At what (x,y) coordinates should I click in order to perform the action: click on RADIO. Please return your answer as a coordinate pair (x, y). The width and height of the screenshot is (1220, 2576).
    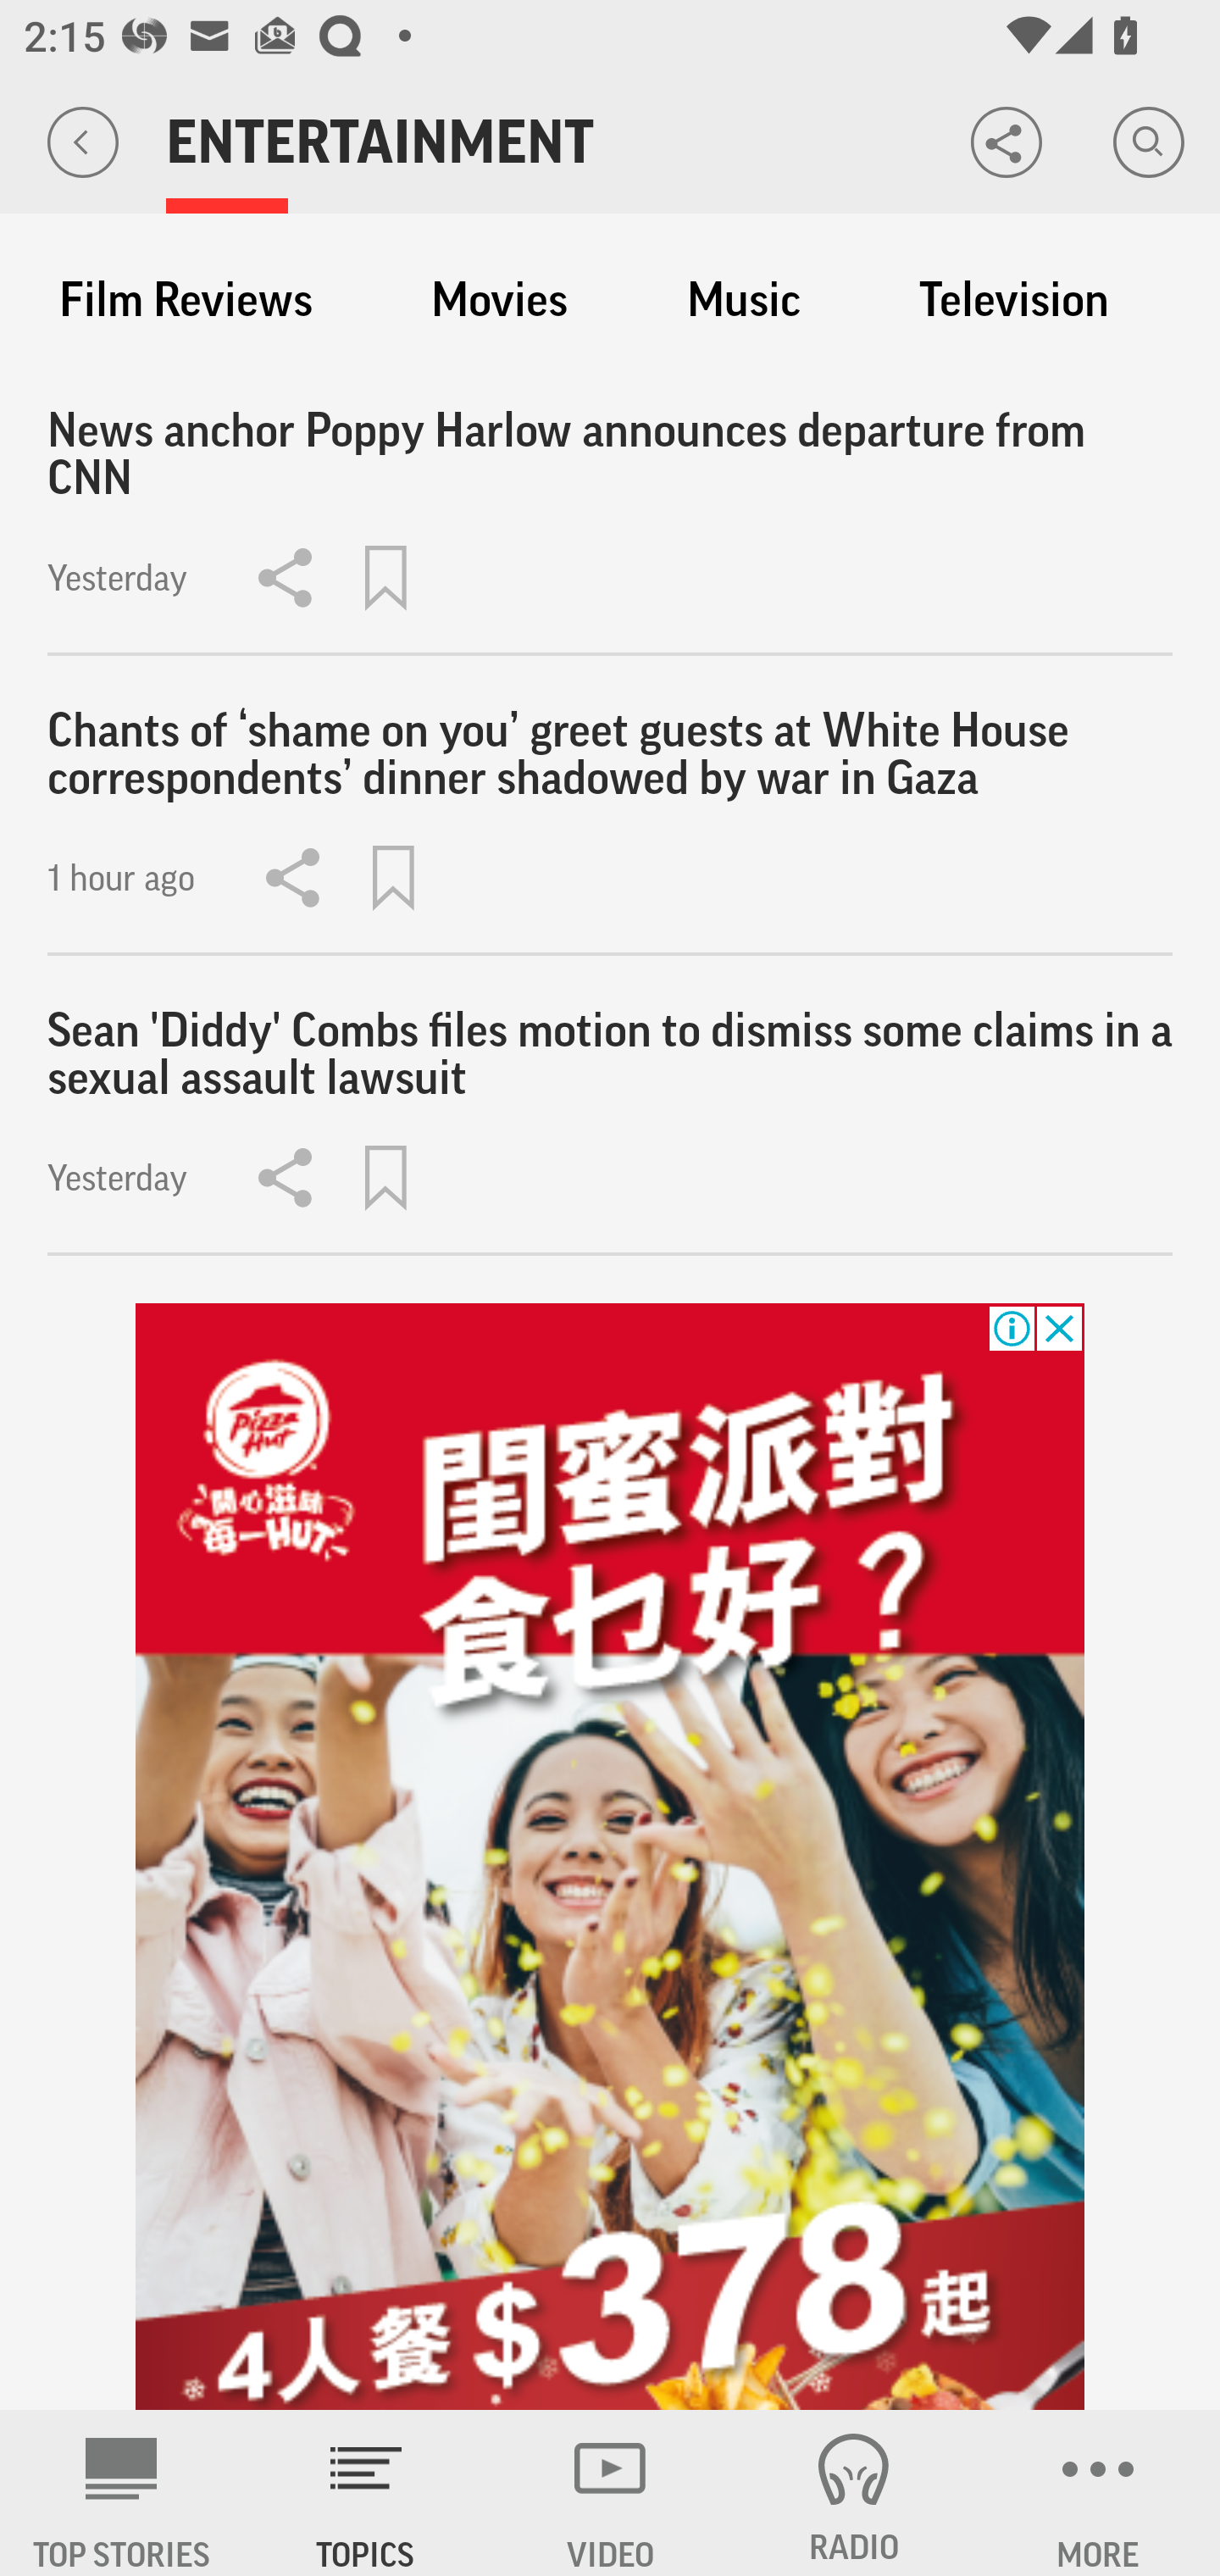
    Looking at the image, I should click on (854, 2493).